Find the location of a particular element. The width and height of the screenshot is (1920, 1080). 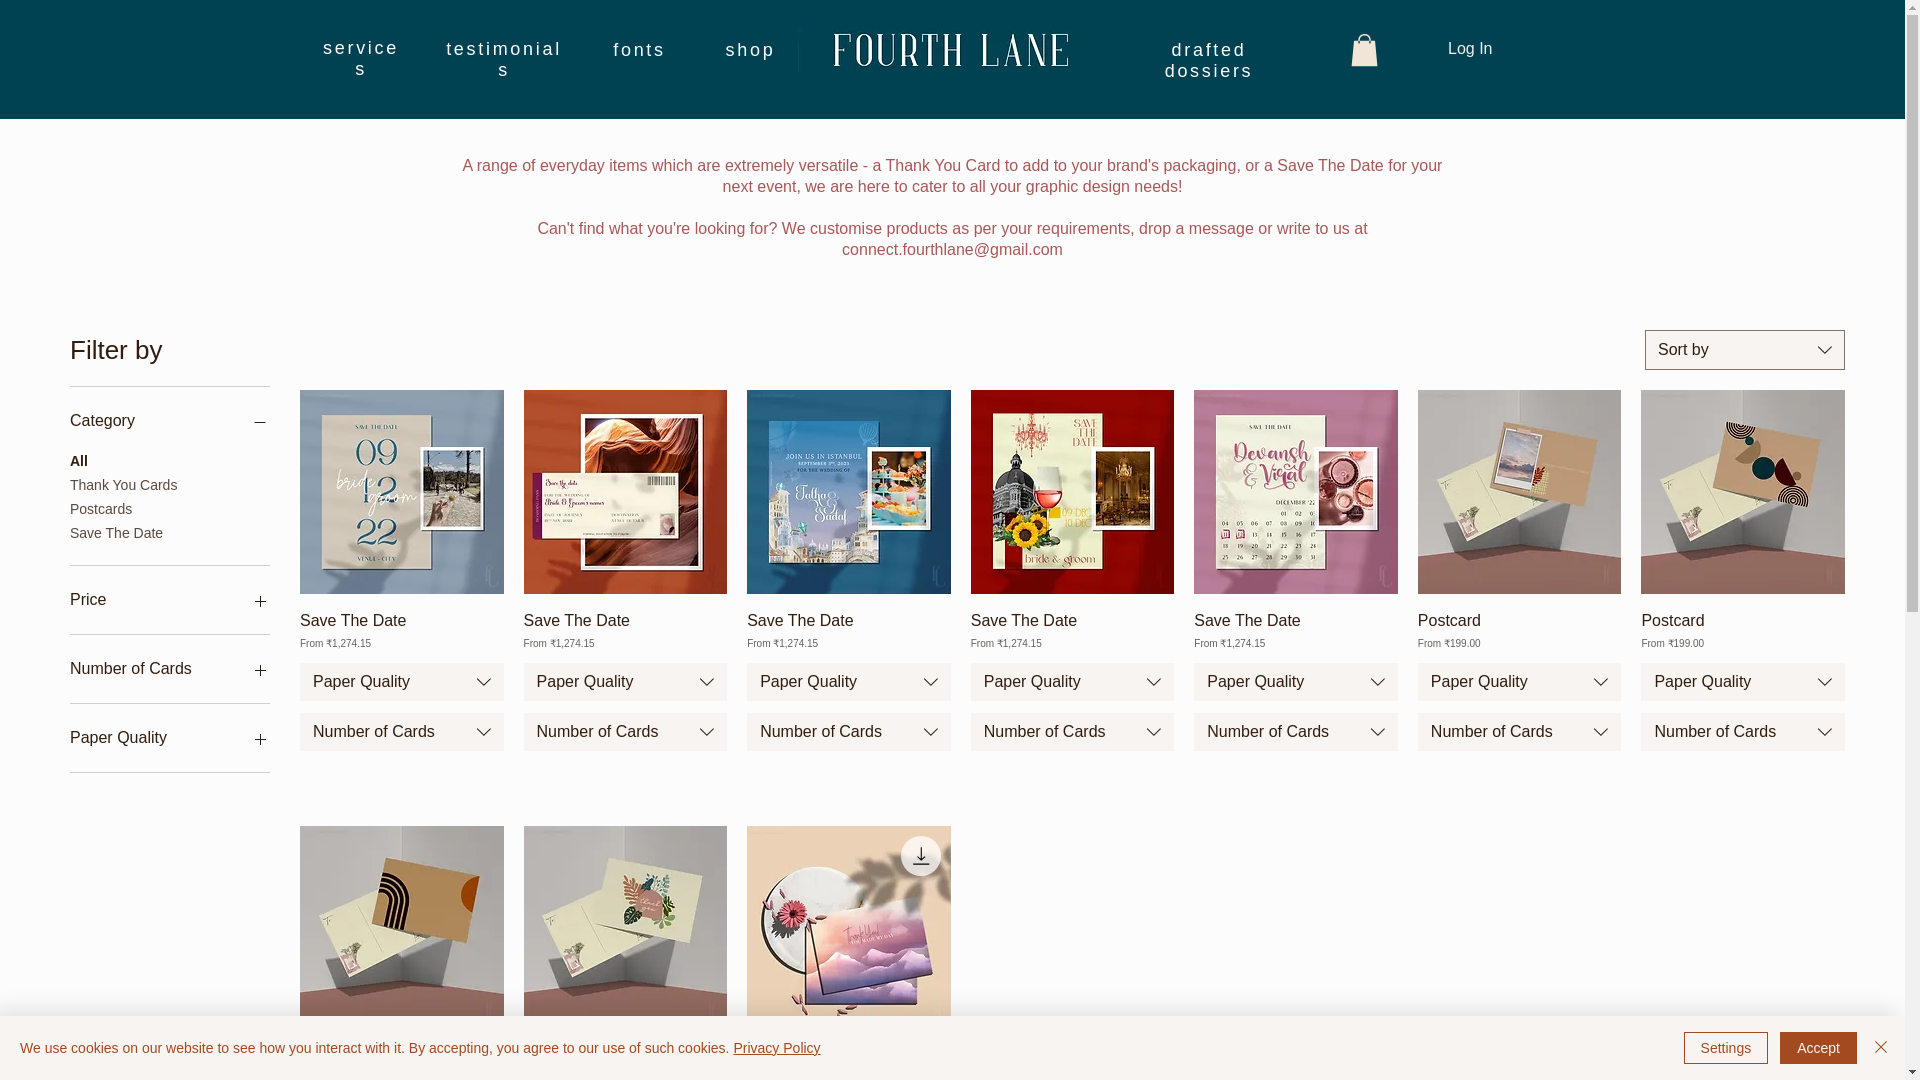

Number of Cards is located at coordinates (401, 731).